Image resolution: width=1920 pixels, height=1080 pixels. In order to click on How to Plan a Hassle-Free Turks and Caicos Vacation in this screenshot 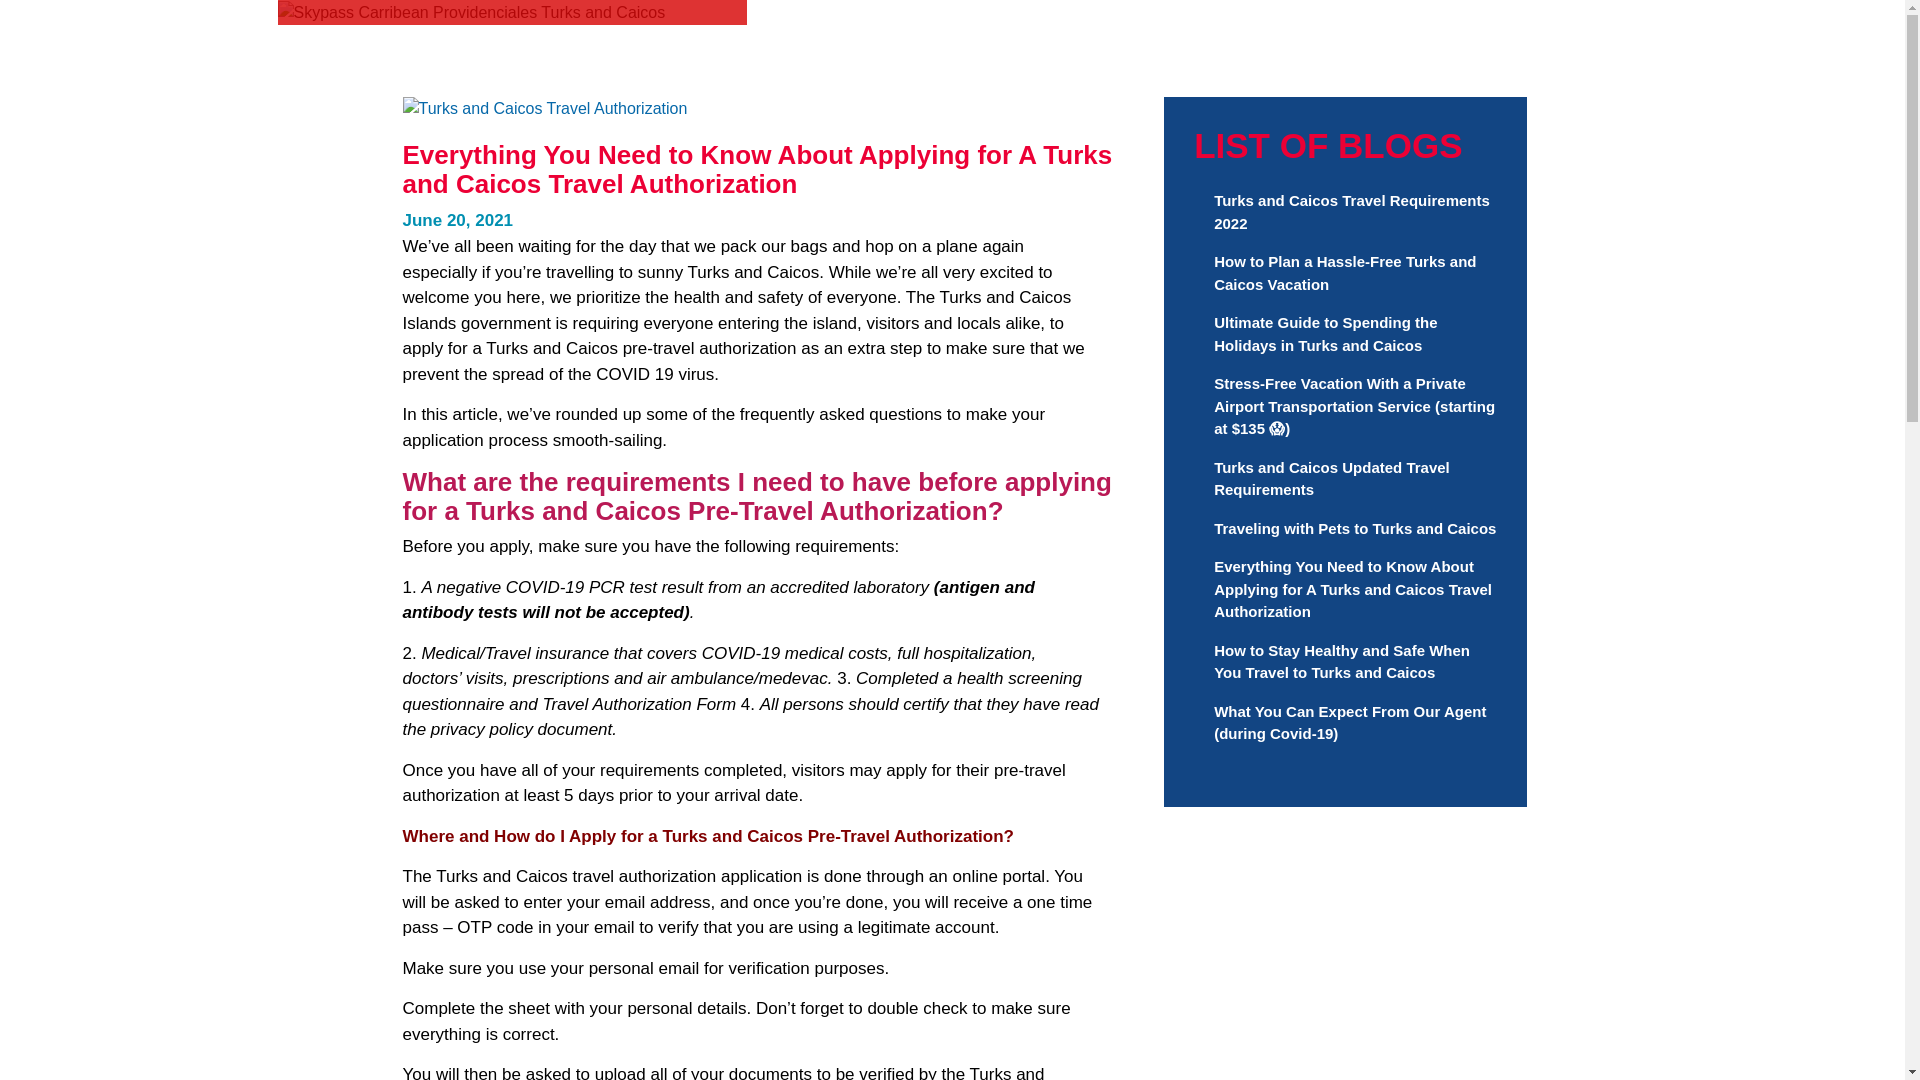, I will do `click(1344, 272)`.